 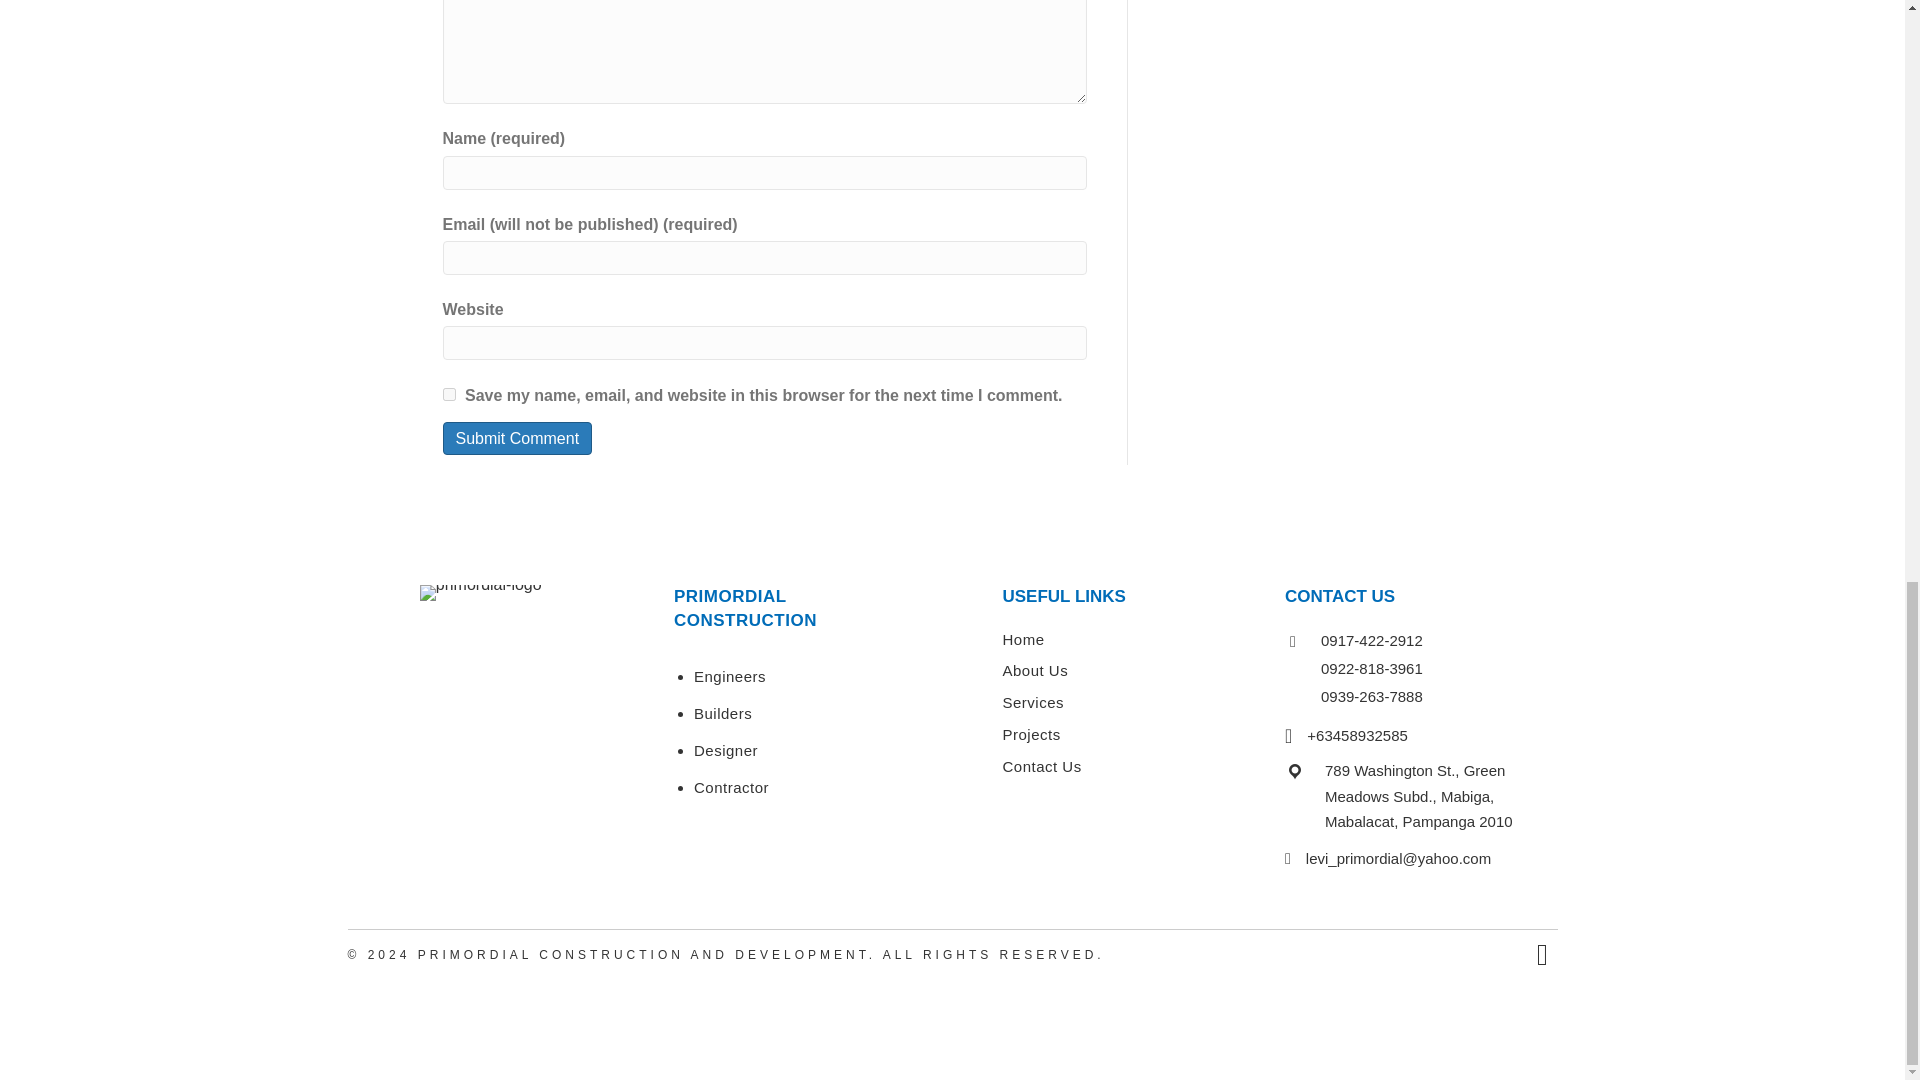 I want to click on primordial-logo, so click(x=480, y=592).